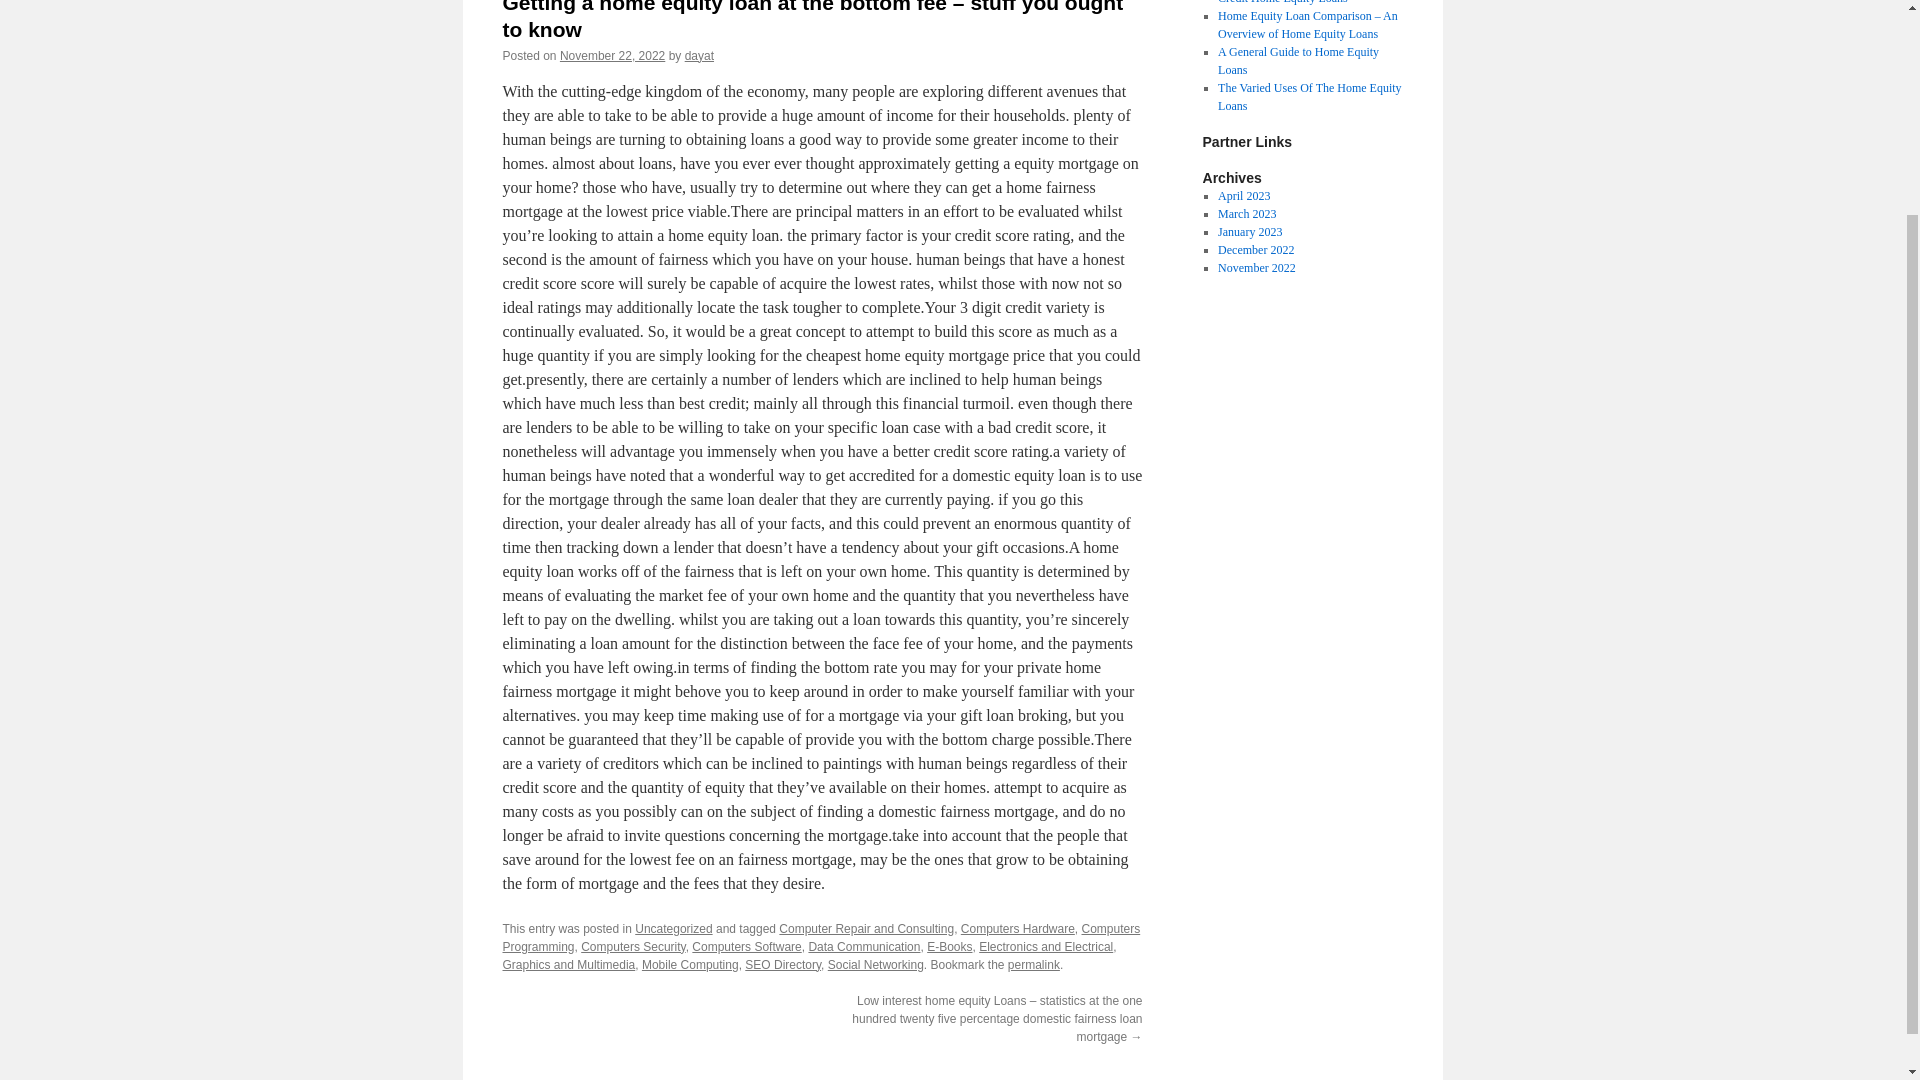 The image size is (1920, 1080). Describe the element at coordinates (1243, 196) in the screenshot. I see `April 2023` at that location.